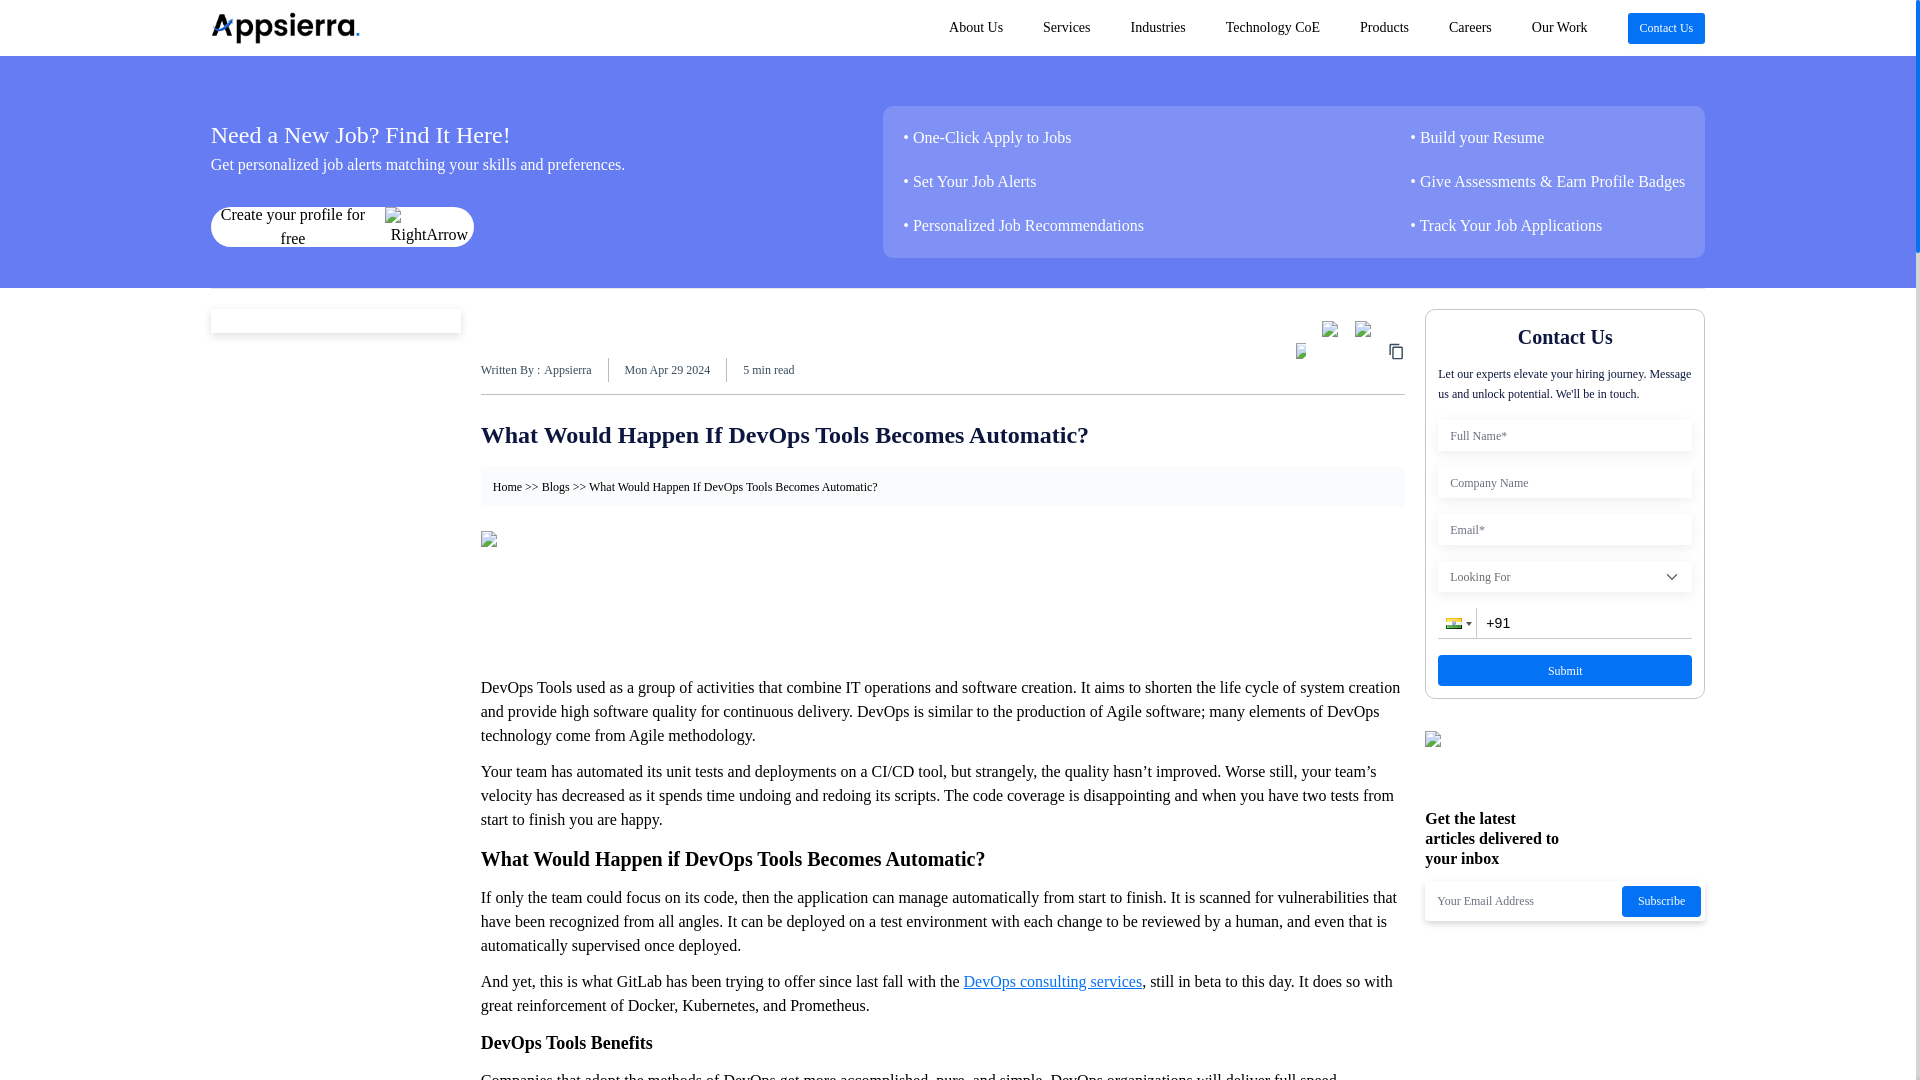  I want to click on Services, so click(1066, 28).